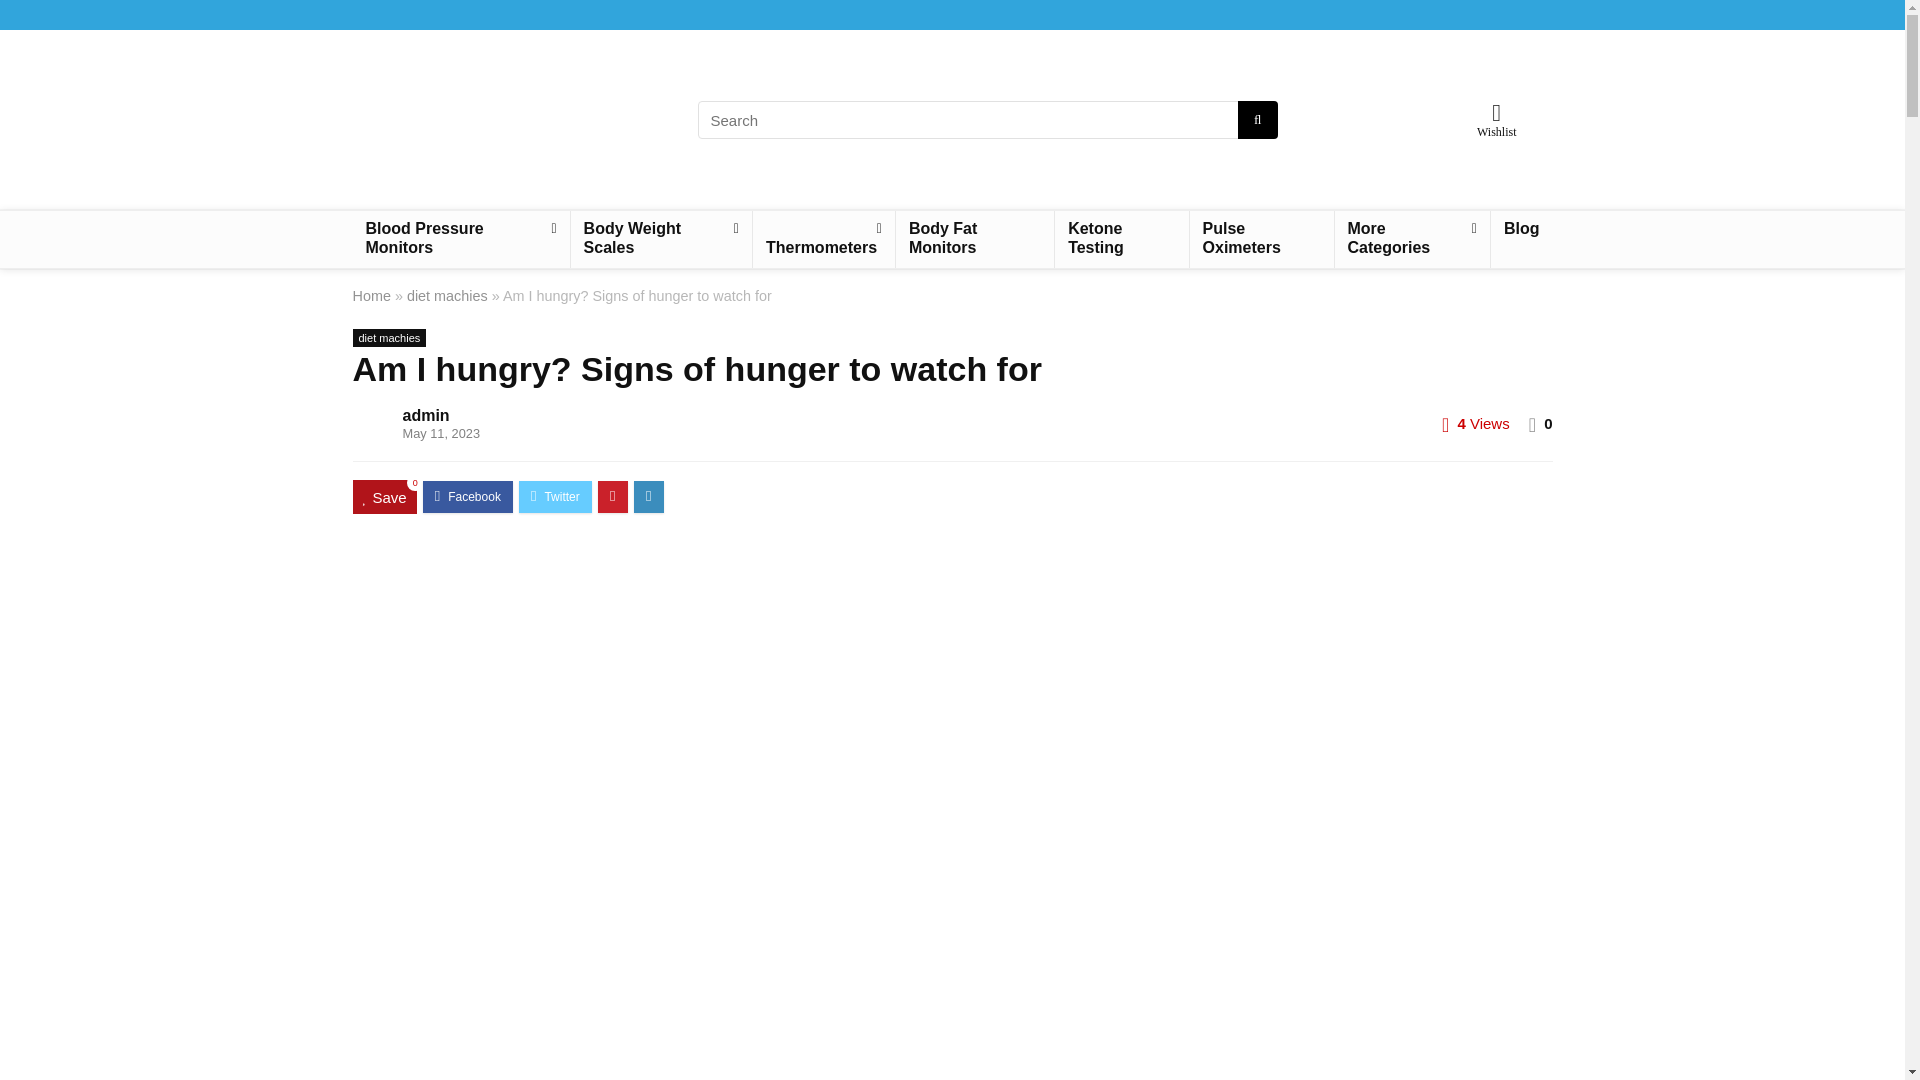 The image size is (1920, 1080). I want to click on Body Fat Monitors, so click(975, 238).